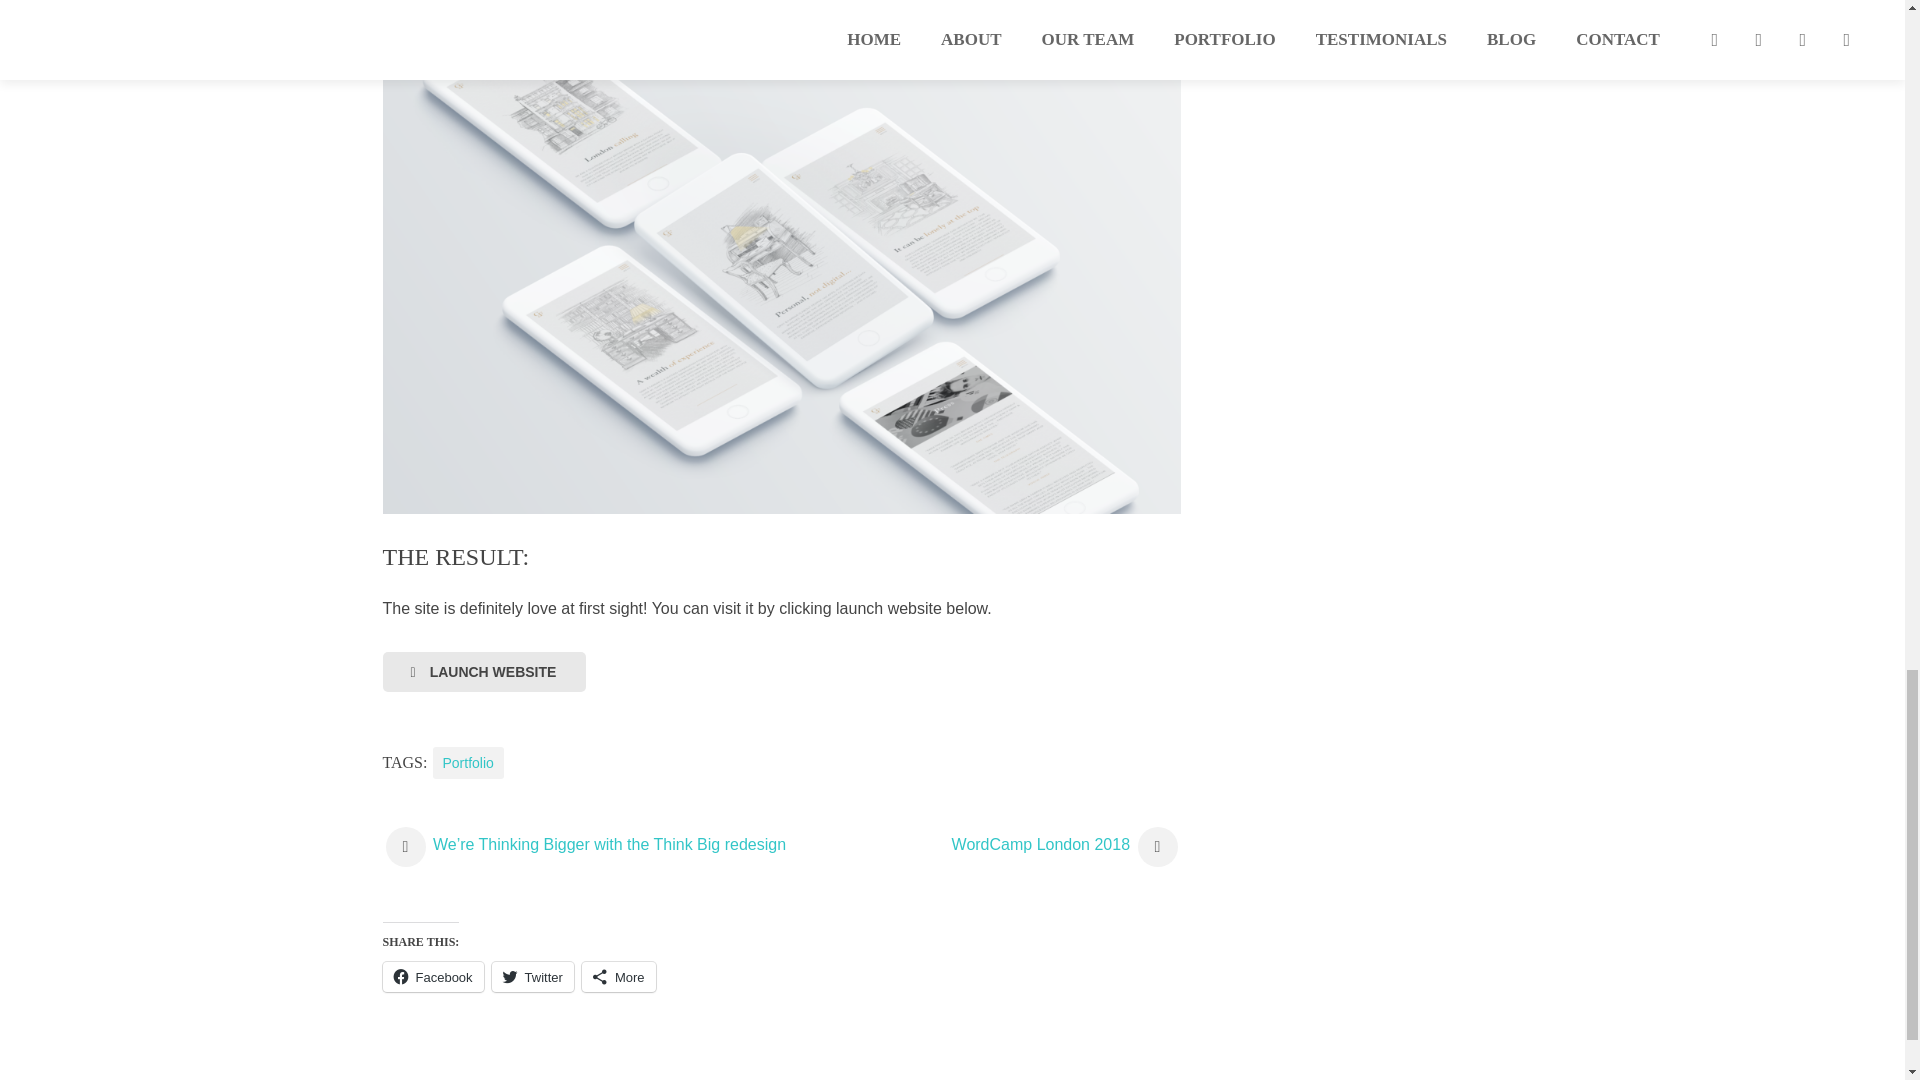 This screenshot has height=1080, width=1920. I want to click on Click to share on Twitter, so click(532, 977).